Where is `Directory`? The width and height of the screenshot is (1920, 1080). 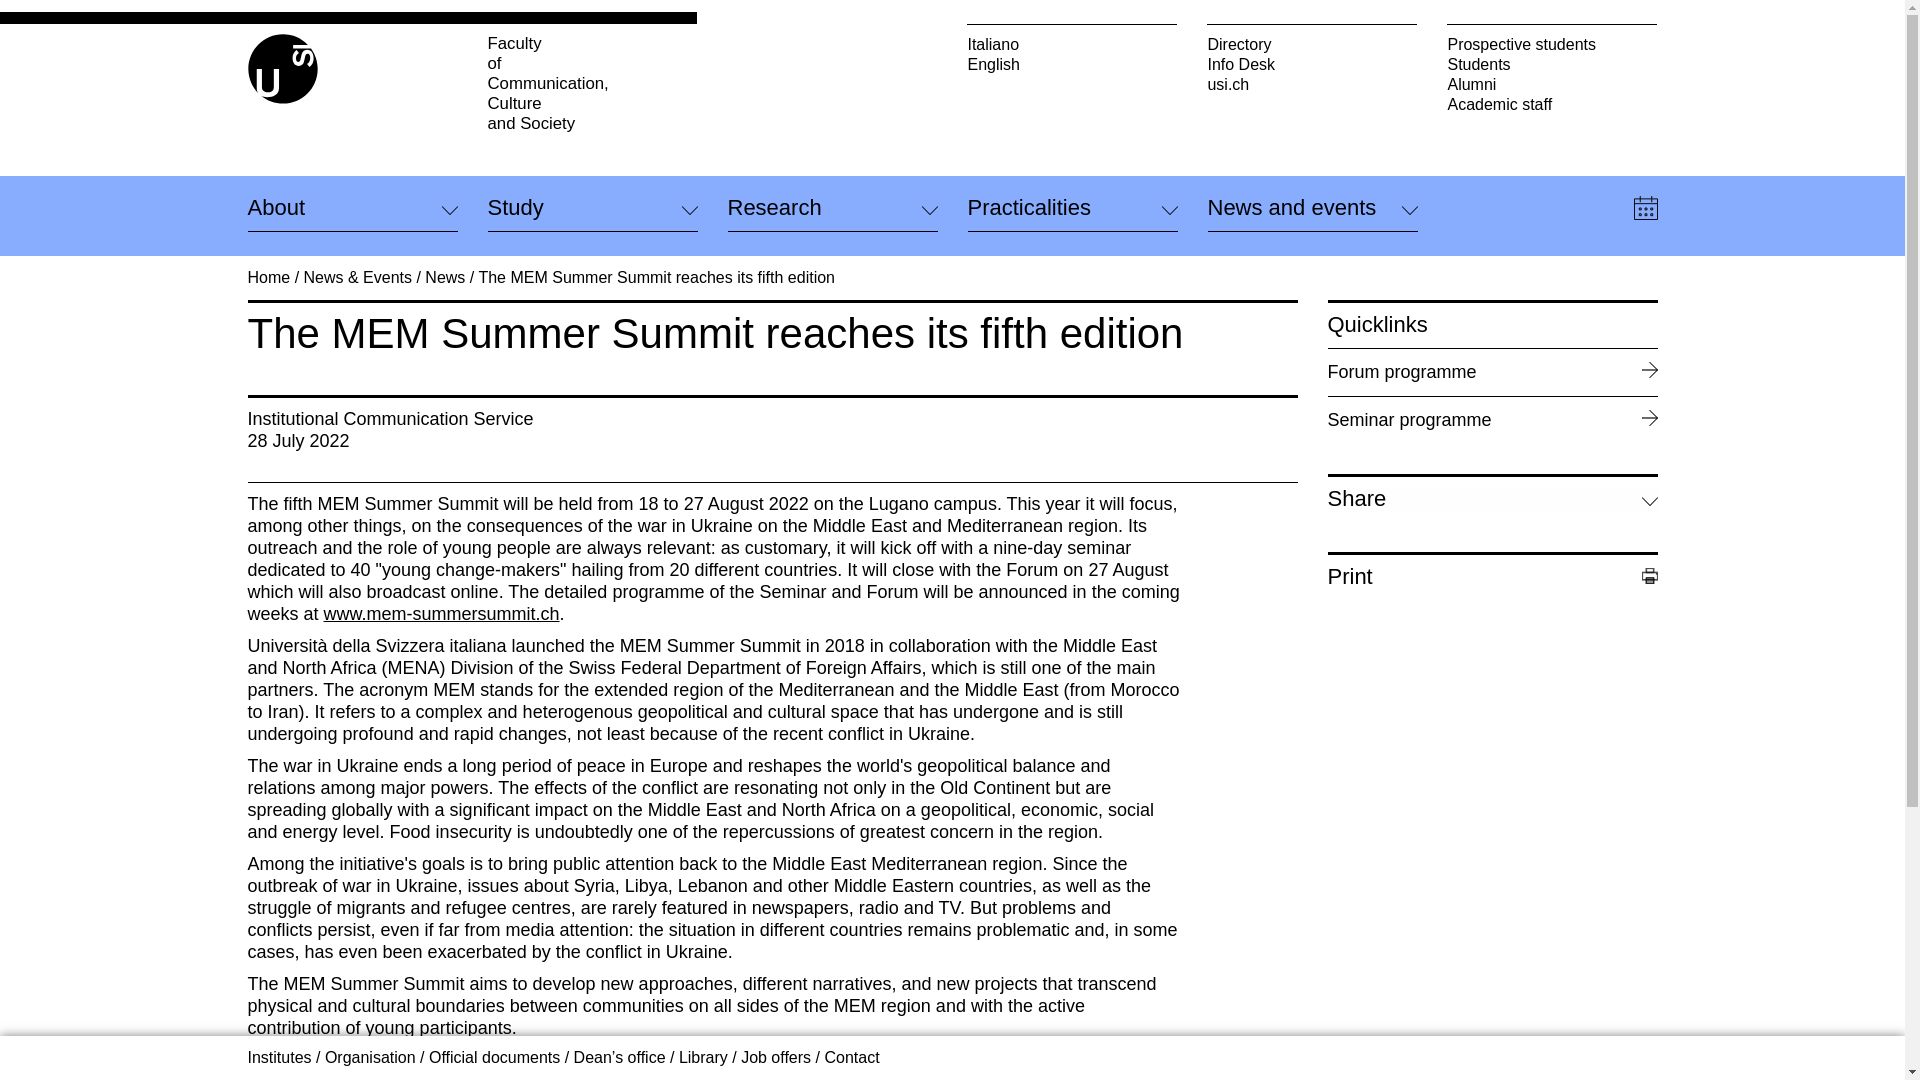
Directory is located at coordinates (1312, 44).